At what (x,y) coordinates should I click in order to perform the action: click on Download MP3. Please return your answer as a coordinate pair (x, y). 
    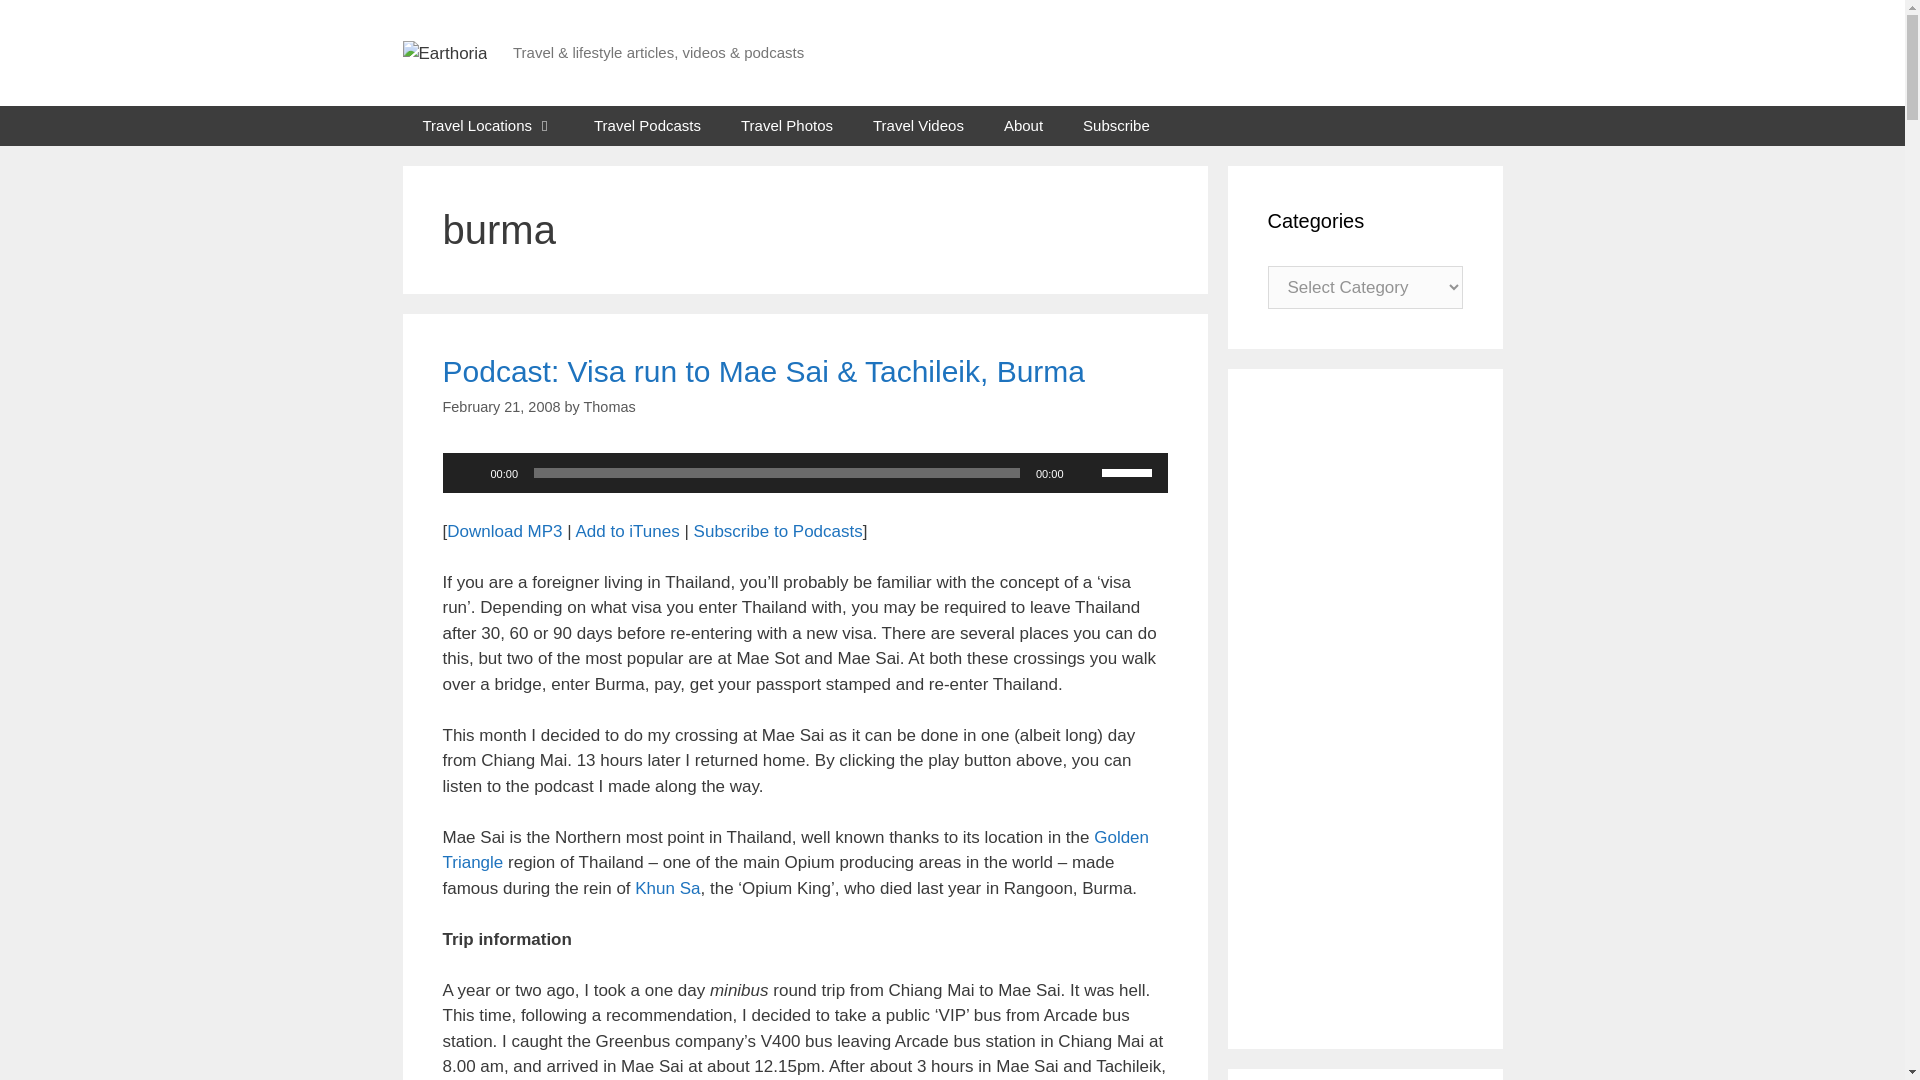
    Looking at the image, I should click on (504, 531).